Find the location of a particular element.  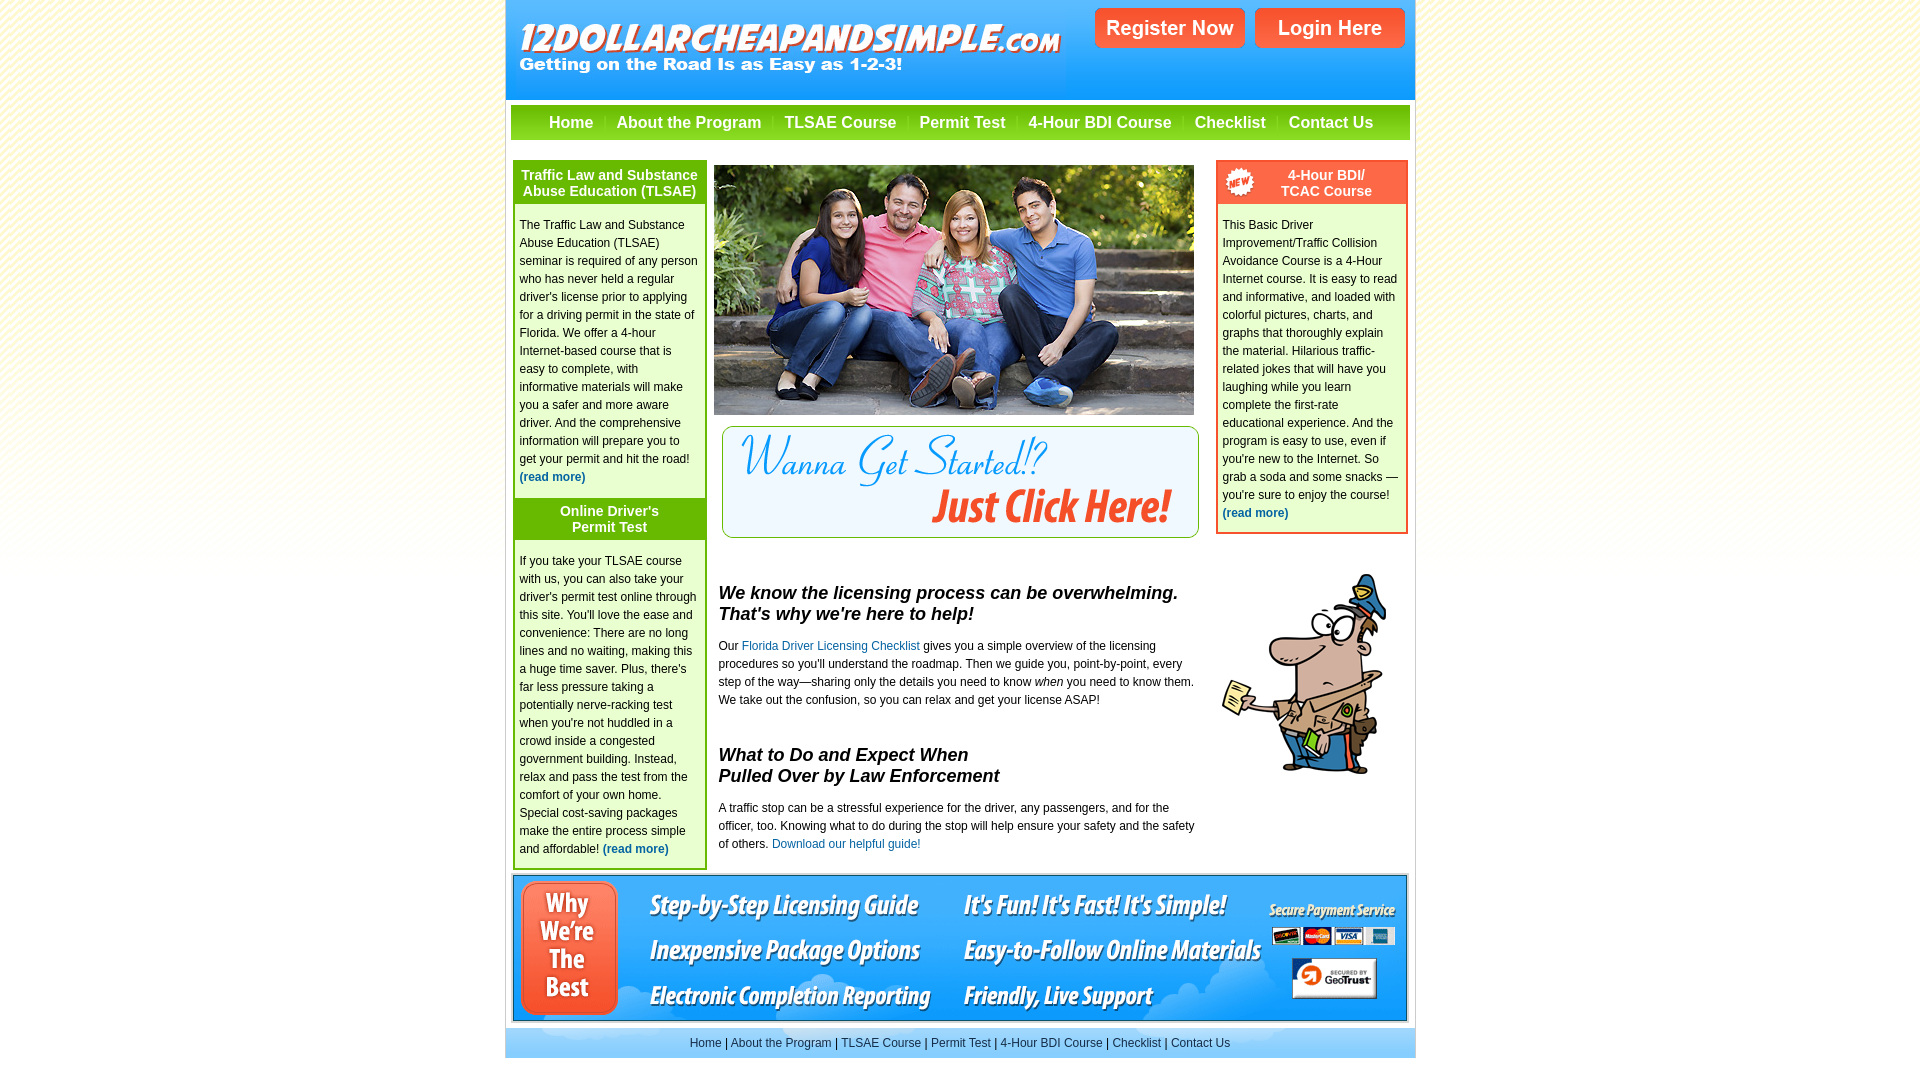

Checklist is located at coordinates (1136, 1043).